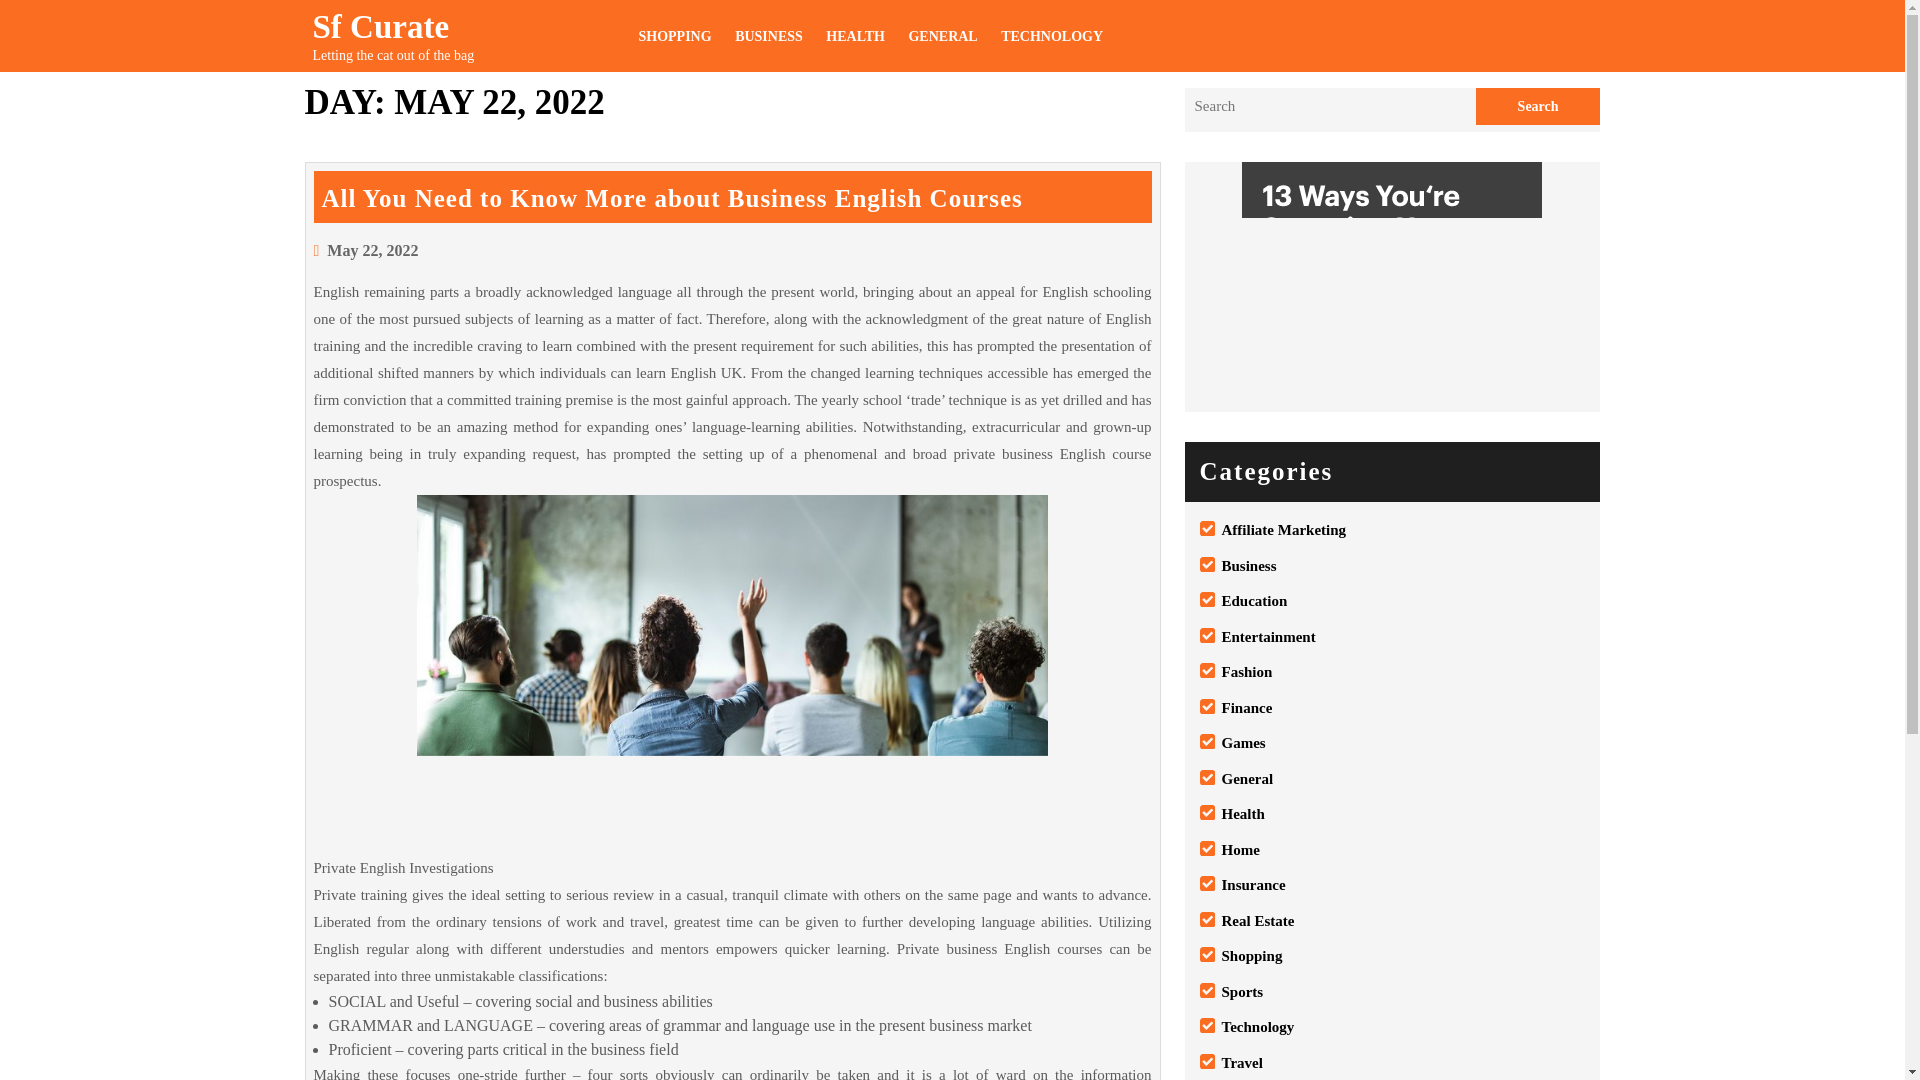 This screenshot has height=1080, width=1920. What do you see at coordinates (768, 36) in the screenshot?
I see `BUSINESS` at bounding box center [768, 36].